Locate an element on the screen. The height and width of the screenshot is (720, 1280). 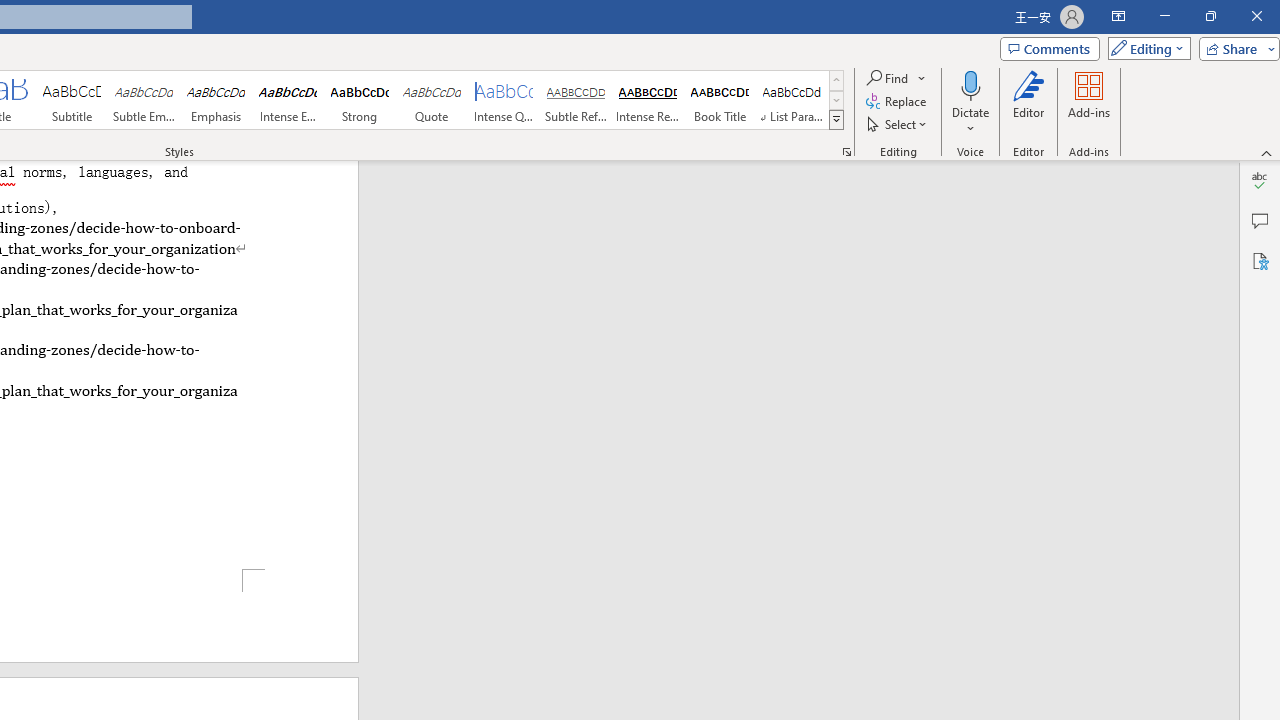
Subtle Emphasis is located at coordinates (144, 100).